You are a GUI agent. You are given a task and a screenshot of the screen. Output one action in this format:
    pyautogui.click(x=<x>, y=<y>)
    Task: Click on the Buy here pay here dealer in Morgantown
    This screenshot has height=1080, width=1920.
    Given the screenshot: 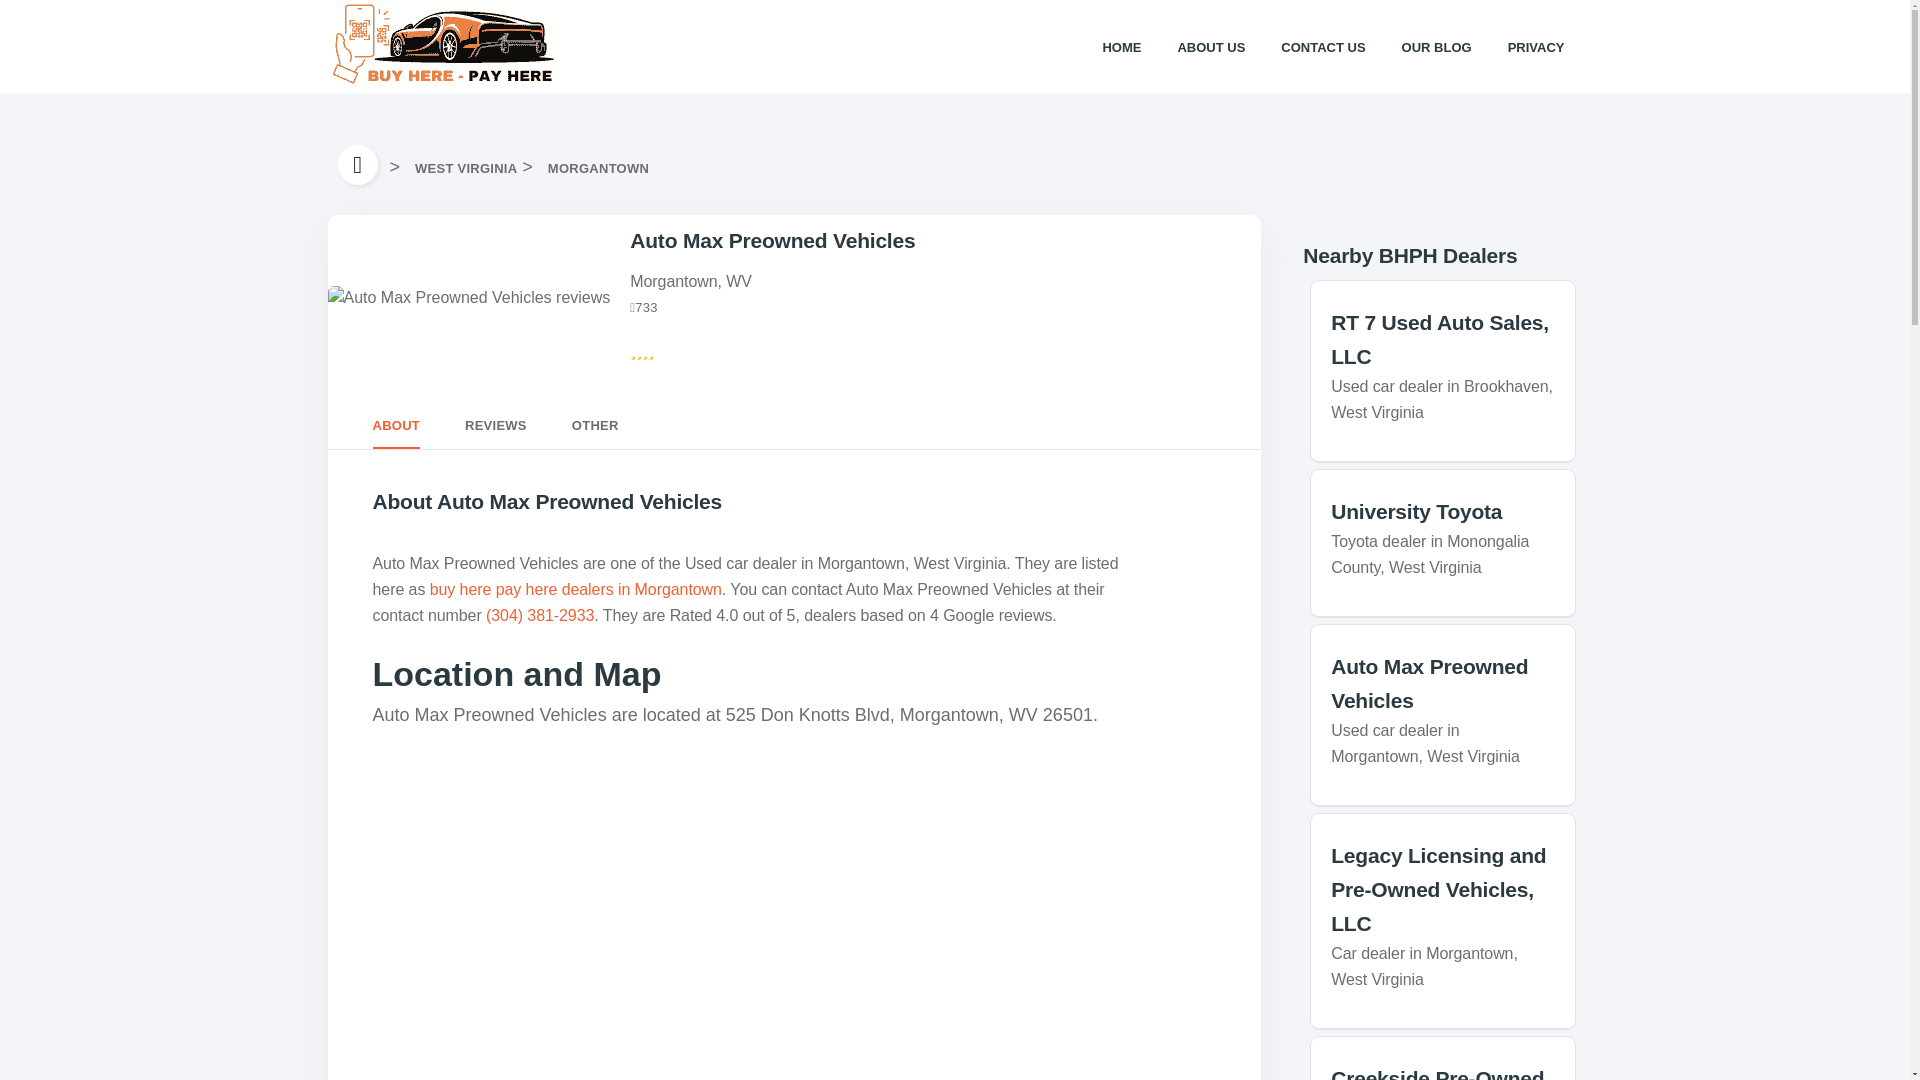 What is the action you would take?
    pyautogui.click(x=598, y=168)
    